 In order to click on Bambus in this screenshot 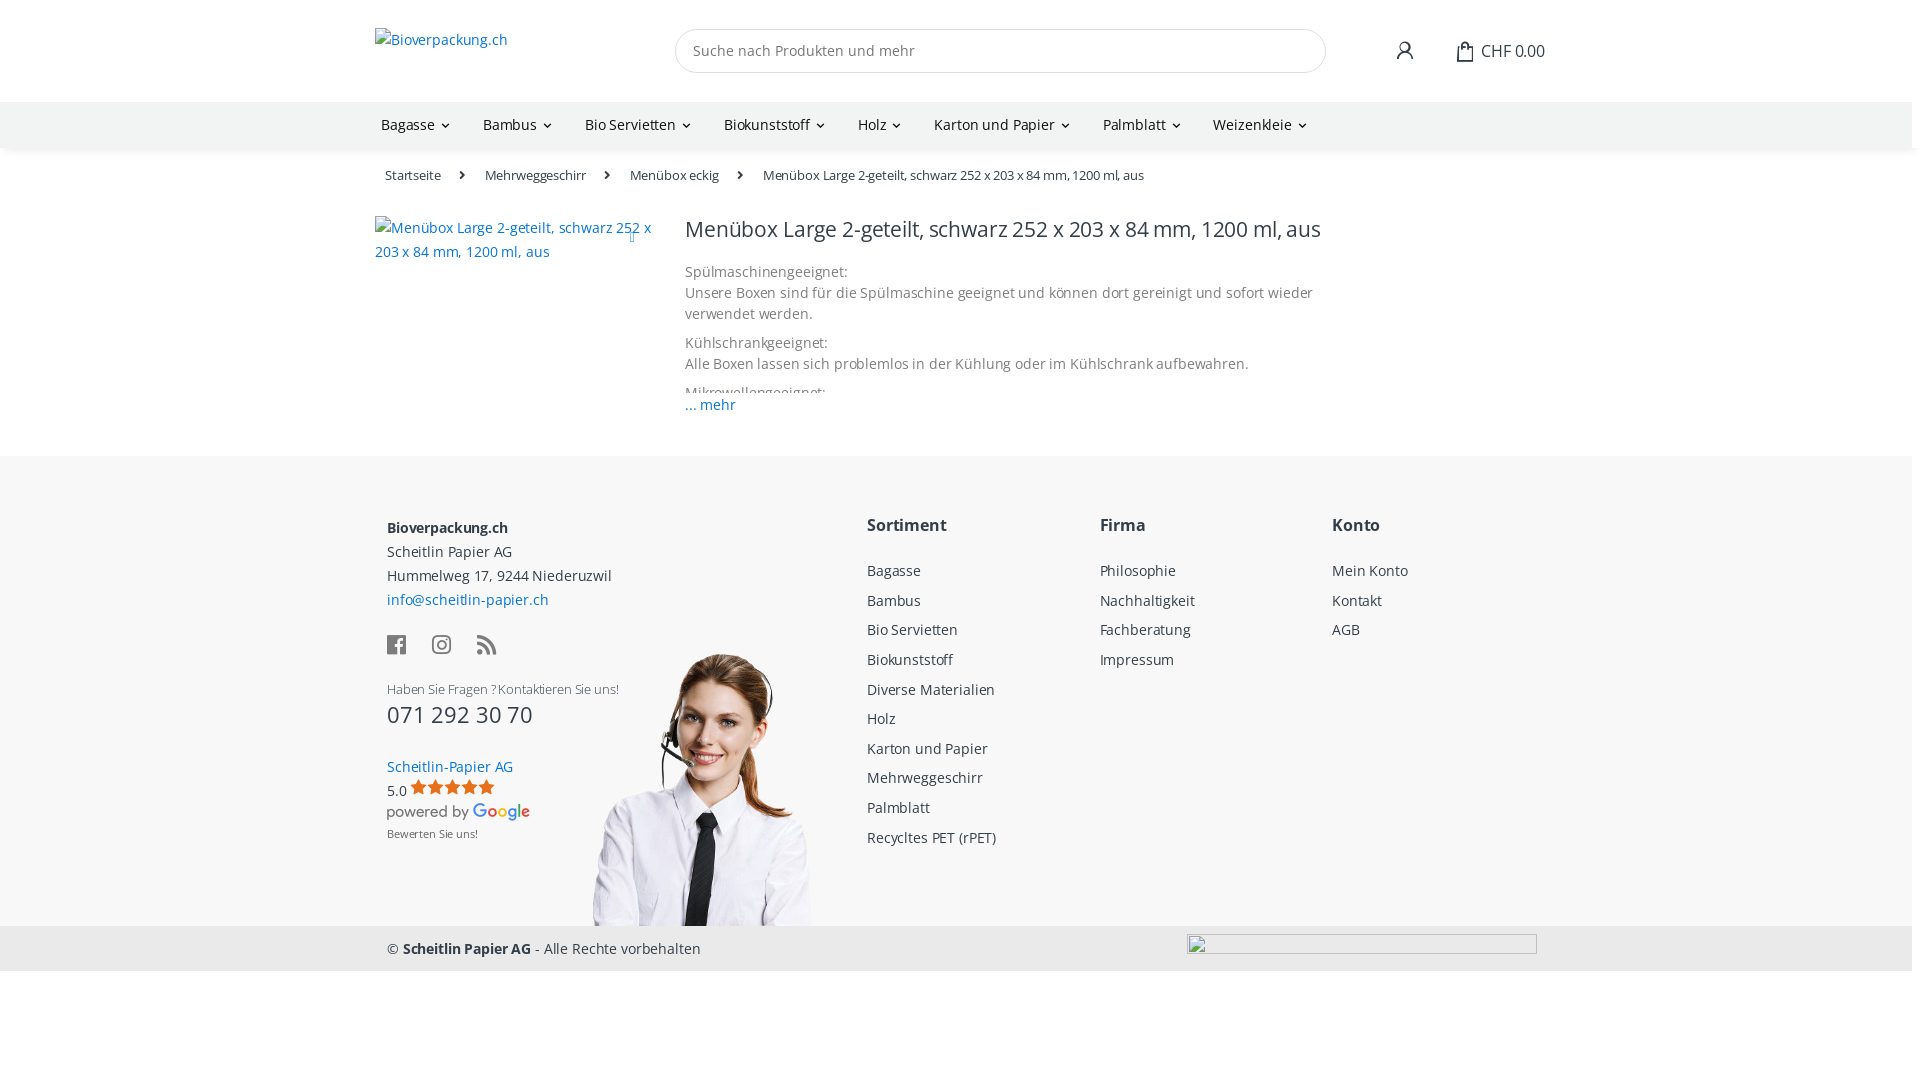, I will do `click(894, 600)`.